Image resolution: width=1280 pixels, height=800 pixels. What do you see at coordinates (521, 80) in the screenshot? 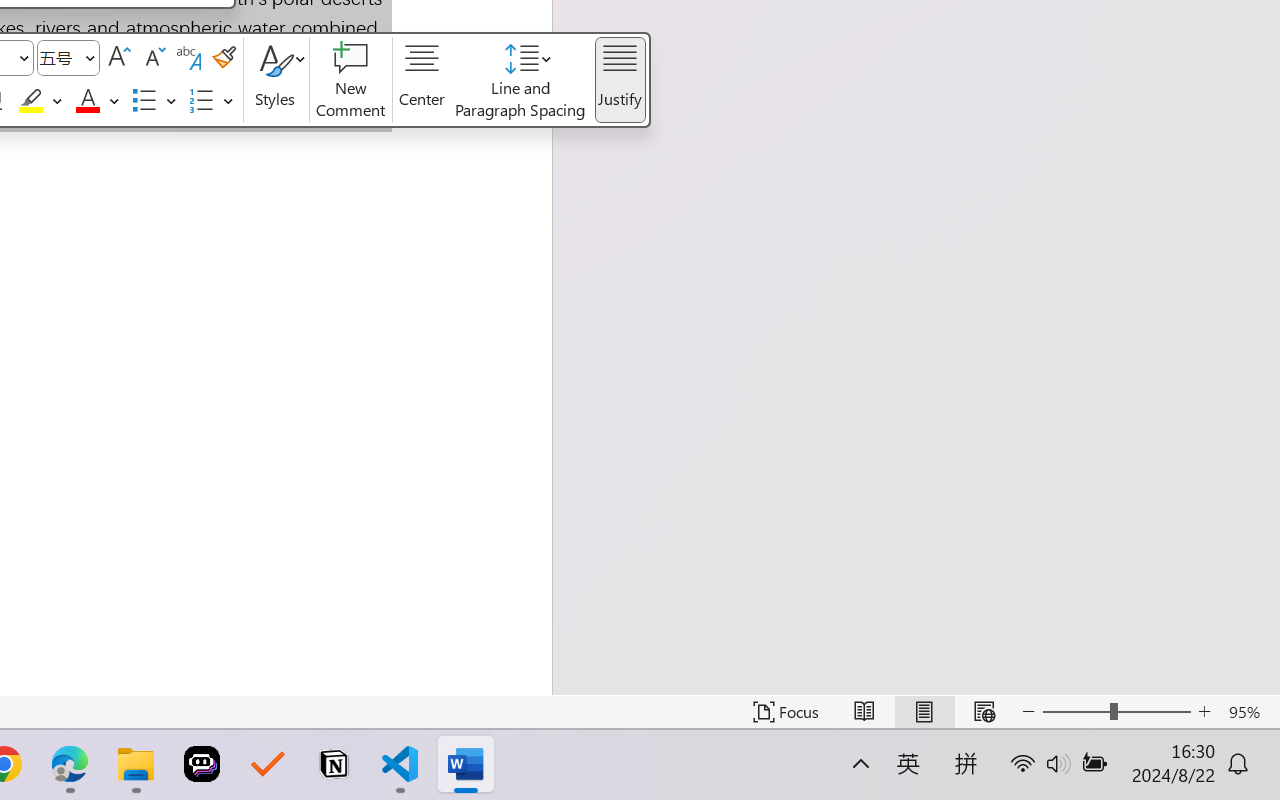
I see `Class: NetUIAnchor` at bounding box center [521, 80].